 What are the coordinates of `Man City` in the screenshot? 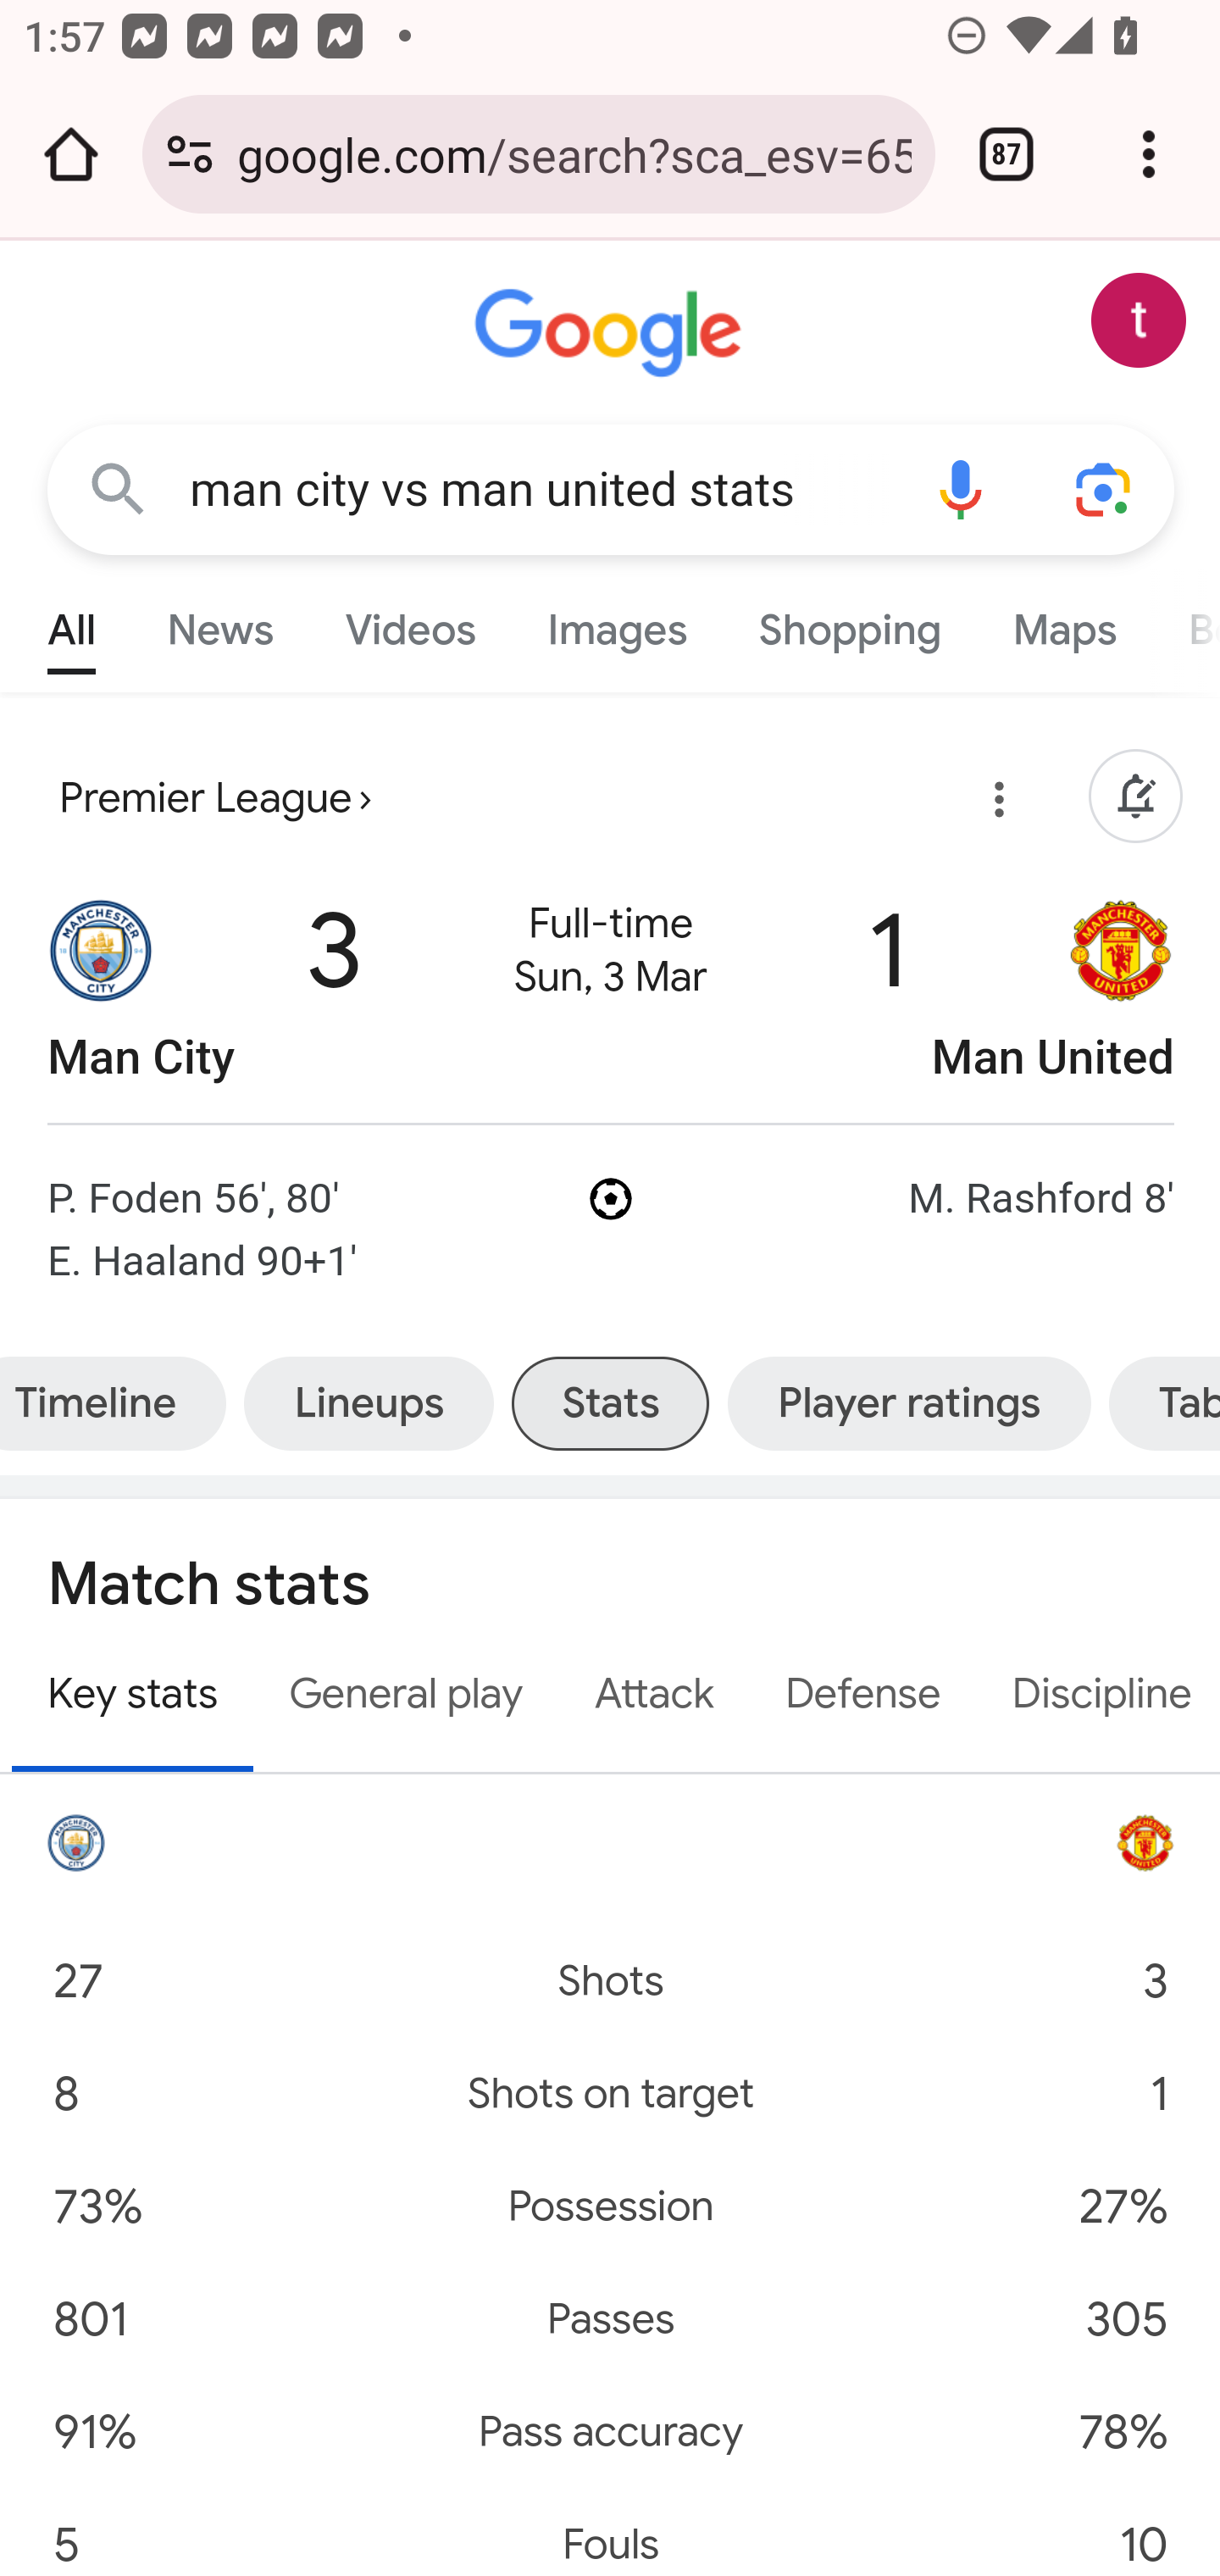 It's located at (102, 991).